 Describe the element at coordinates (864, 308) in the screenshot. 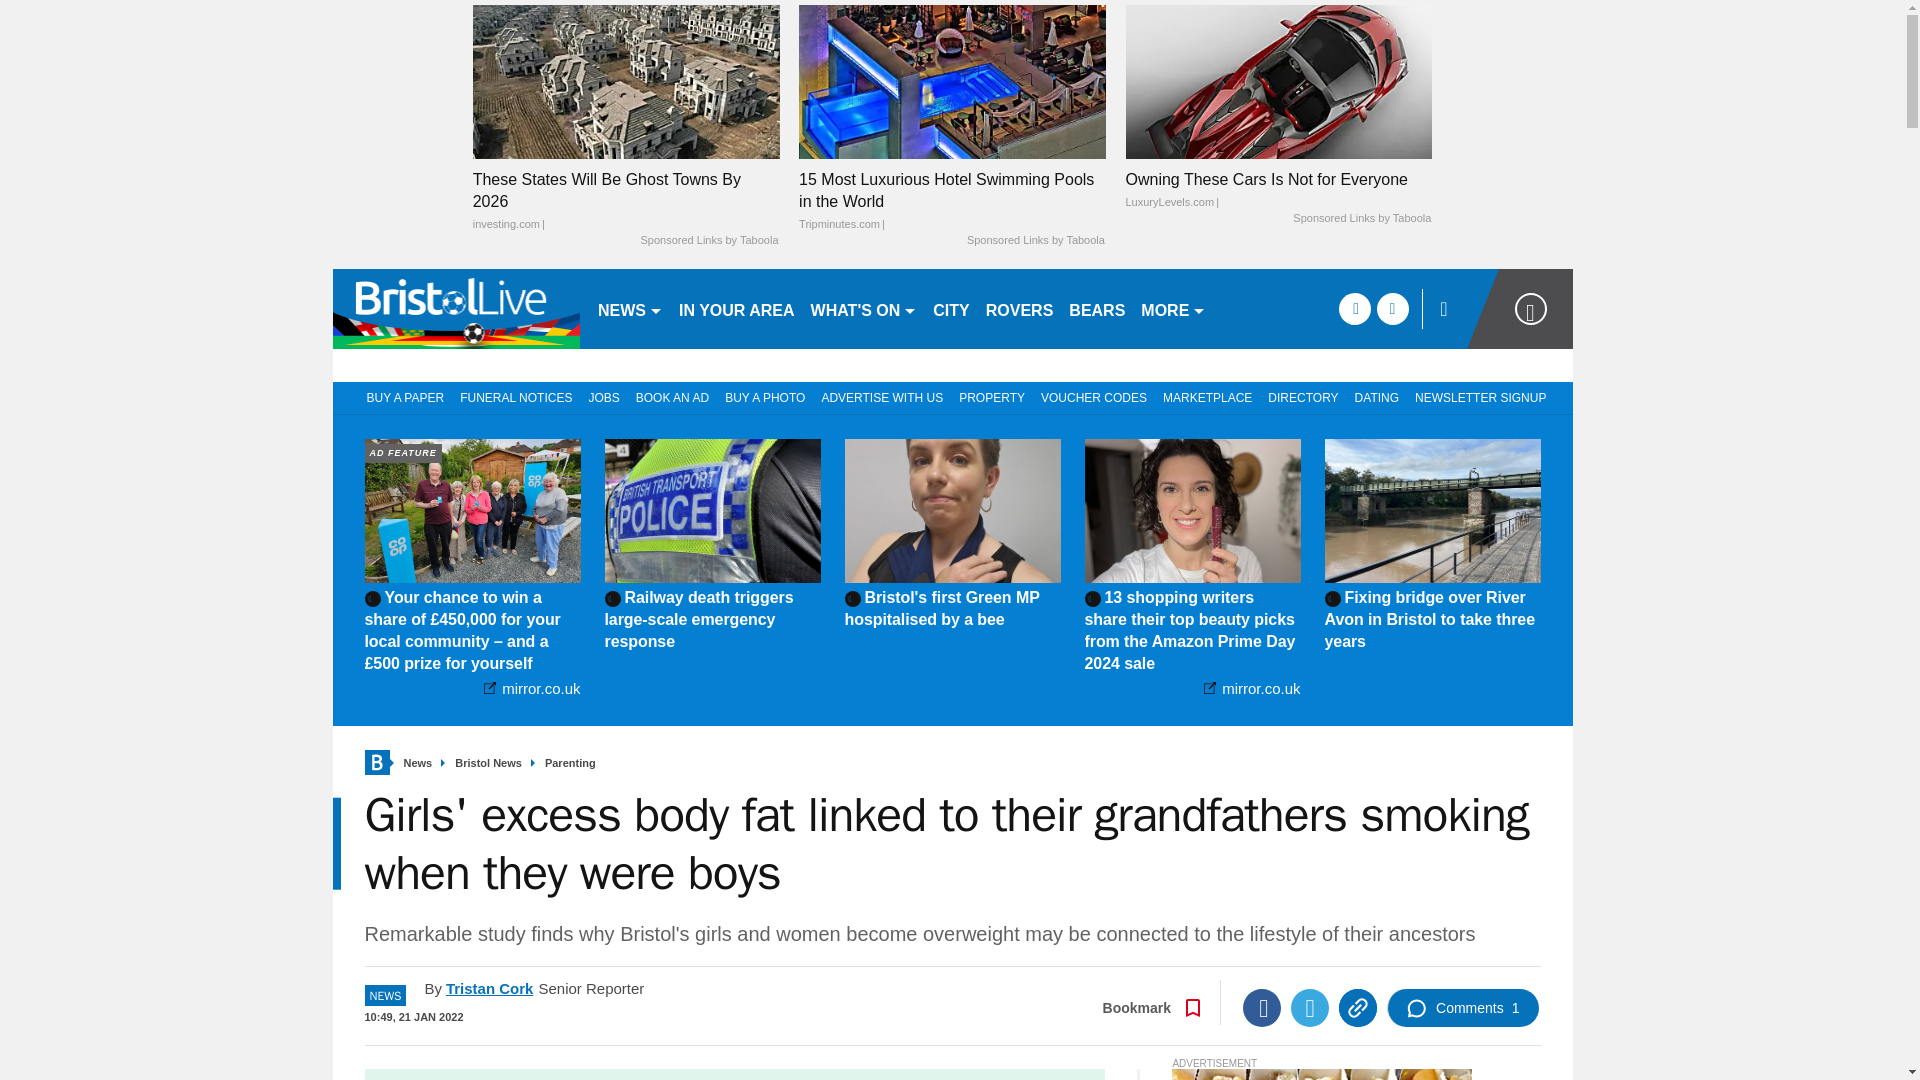

I see `WHAT'S ON` at that location.